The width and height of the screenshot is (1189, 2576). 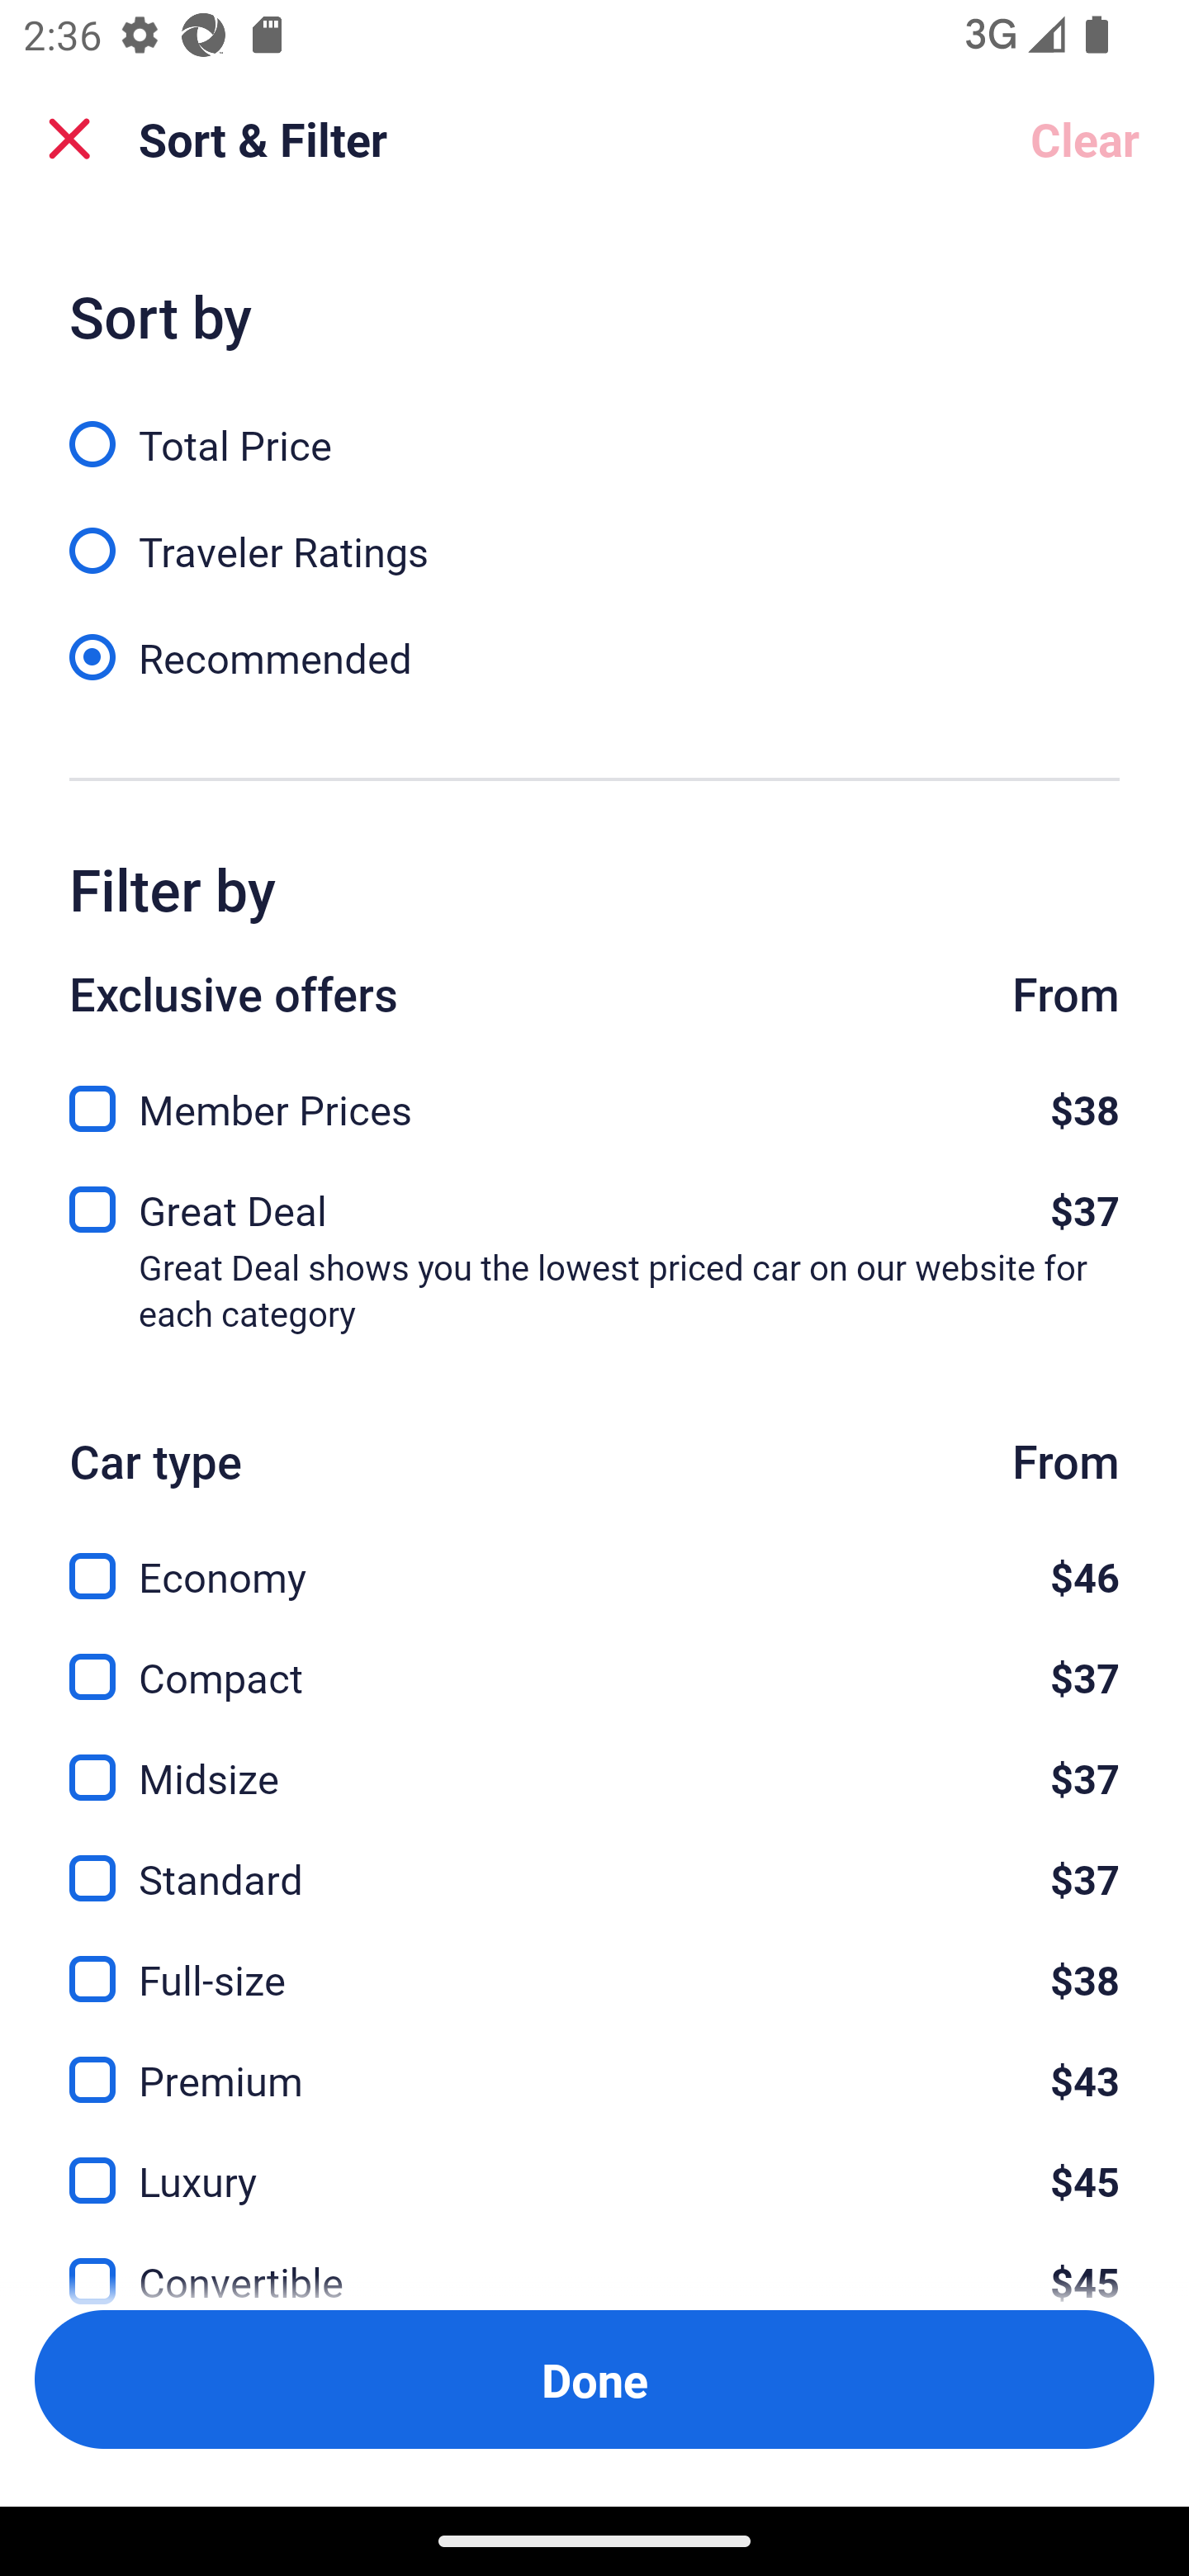 I want to click on Economy, $46 Economy $46, so click(x=594, y=1557).